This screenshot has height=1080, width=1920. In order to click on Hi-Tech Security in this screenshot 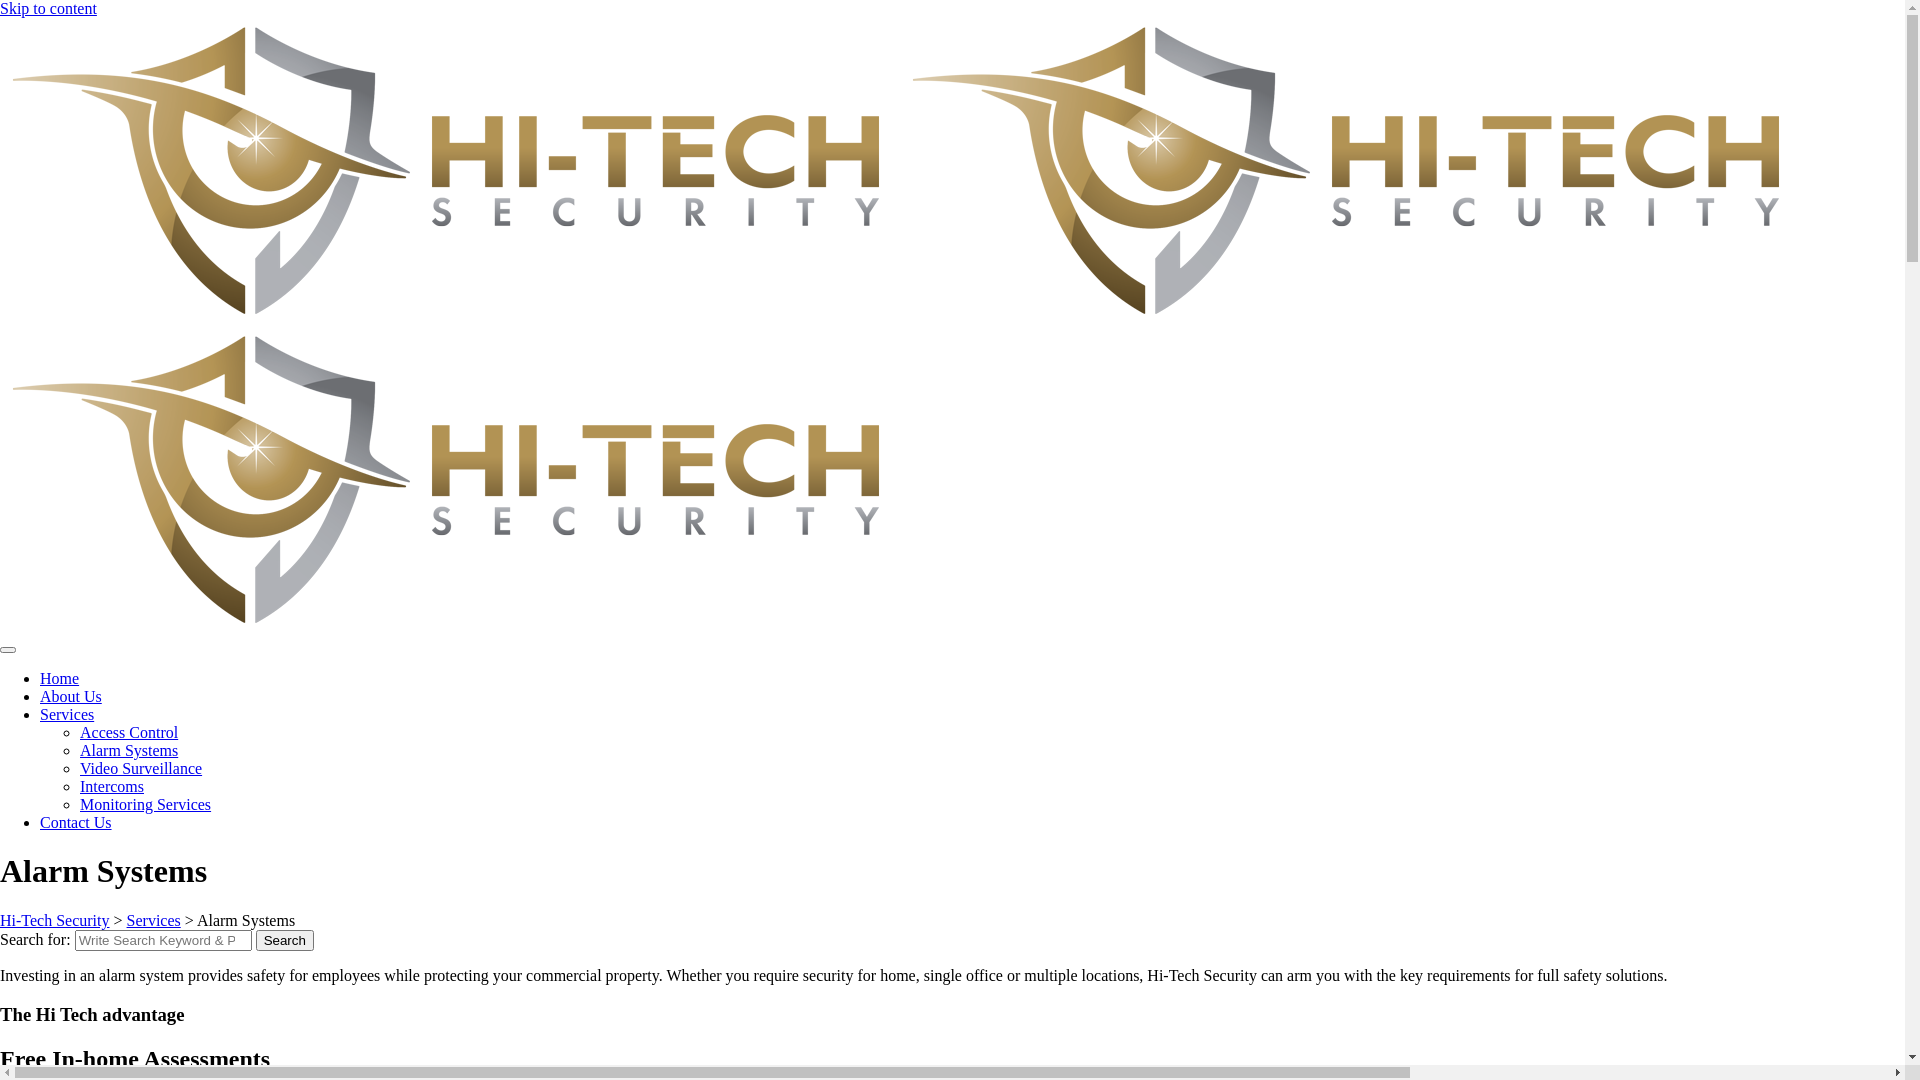, I will do `click(450, 480)`.